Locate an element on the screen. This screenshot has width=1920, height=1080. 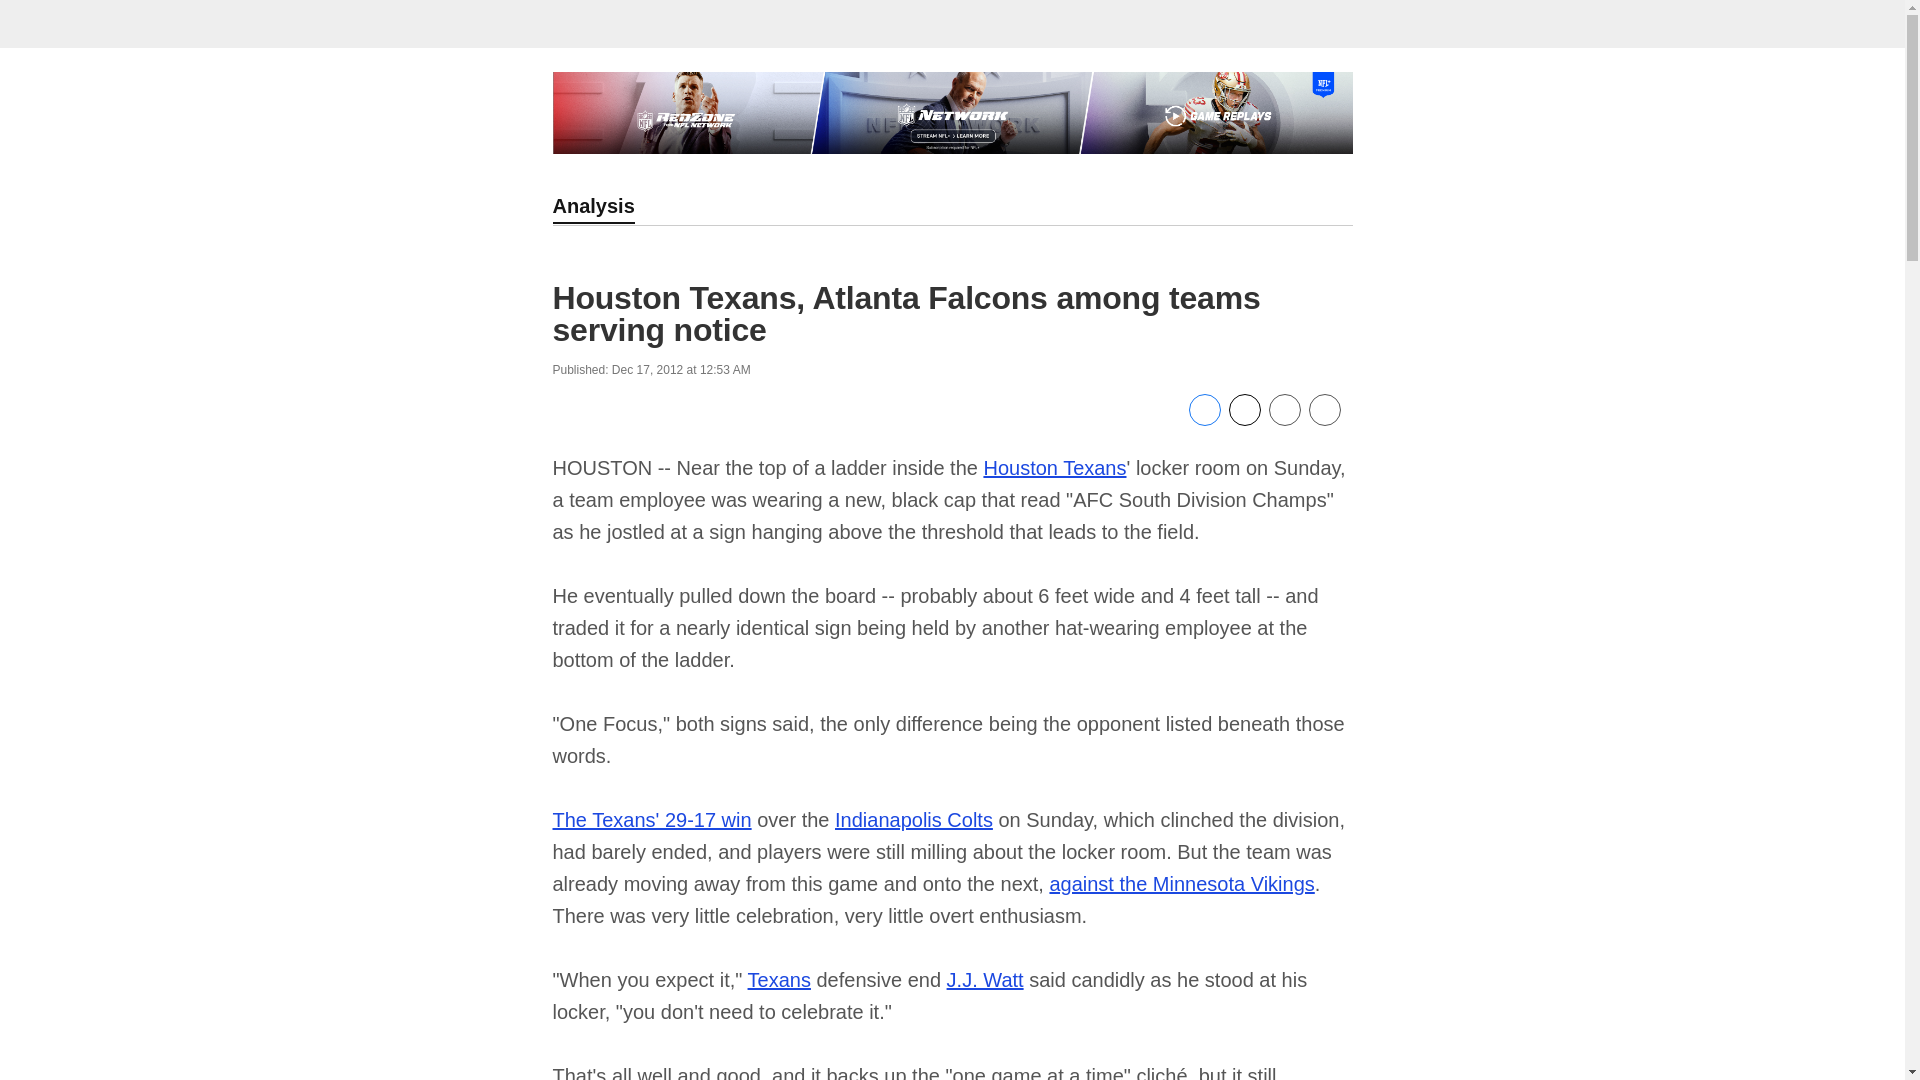
Share on Facebook is located at coordinates (1204, 420).